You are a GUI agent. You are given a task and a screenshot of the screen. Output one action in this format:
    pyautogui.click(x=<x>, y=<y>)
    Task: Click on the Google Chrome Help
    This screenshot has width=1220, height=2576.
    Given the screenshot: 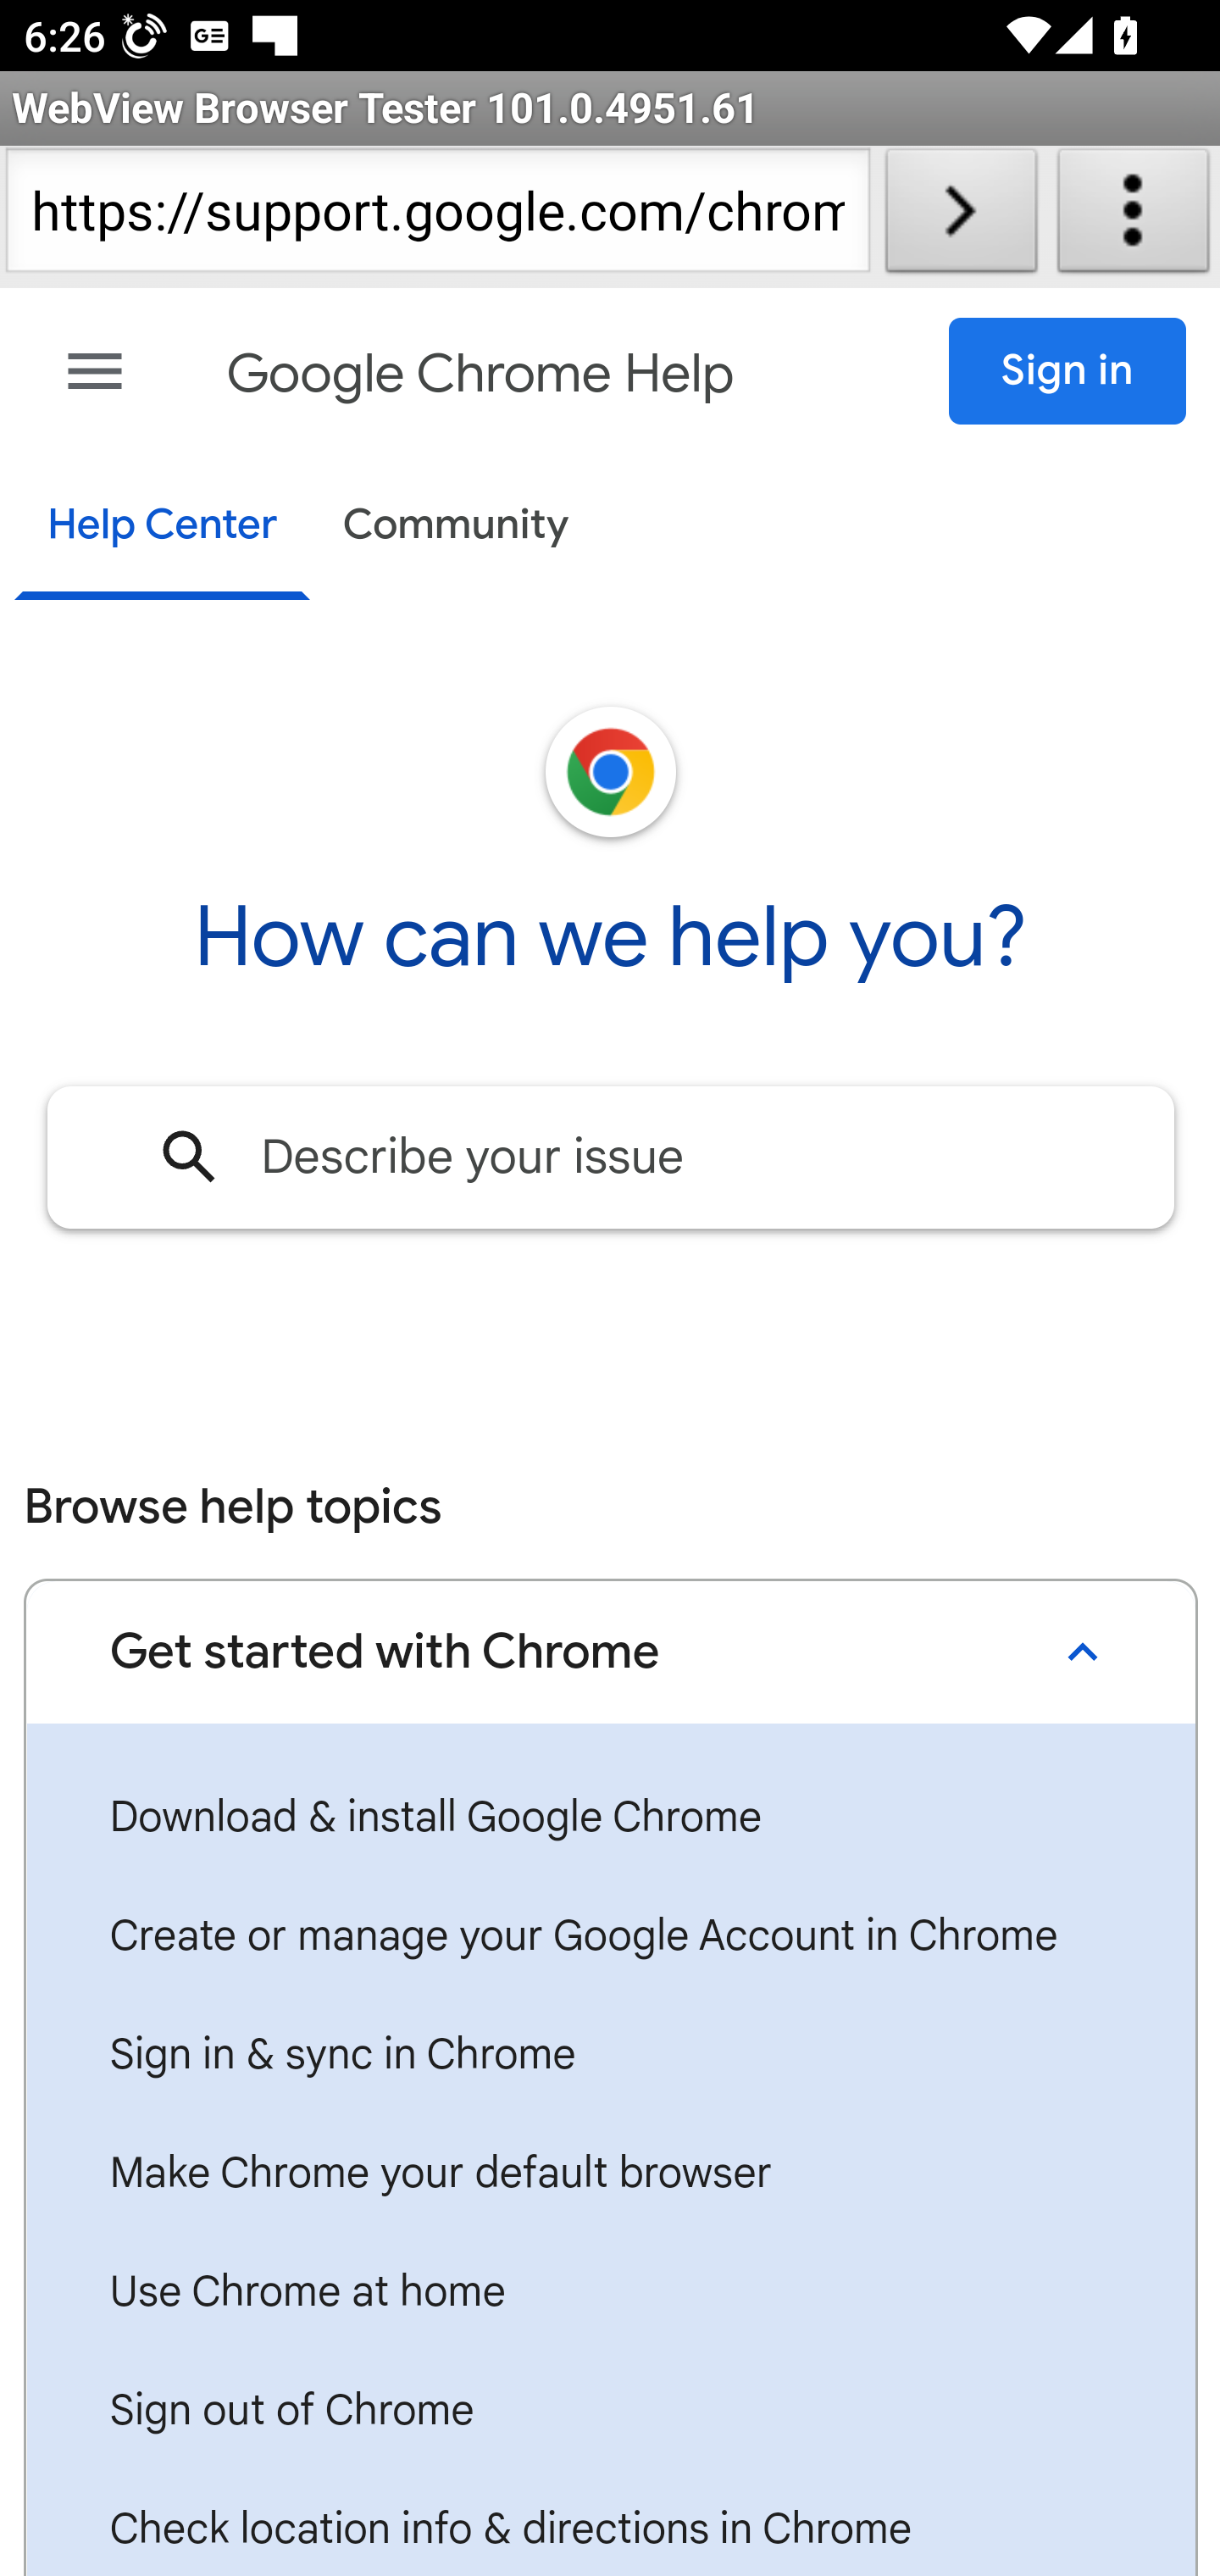 What is the action you would take?
    pyautogui.click(x=480, y=375)
    